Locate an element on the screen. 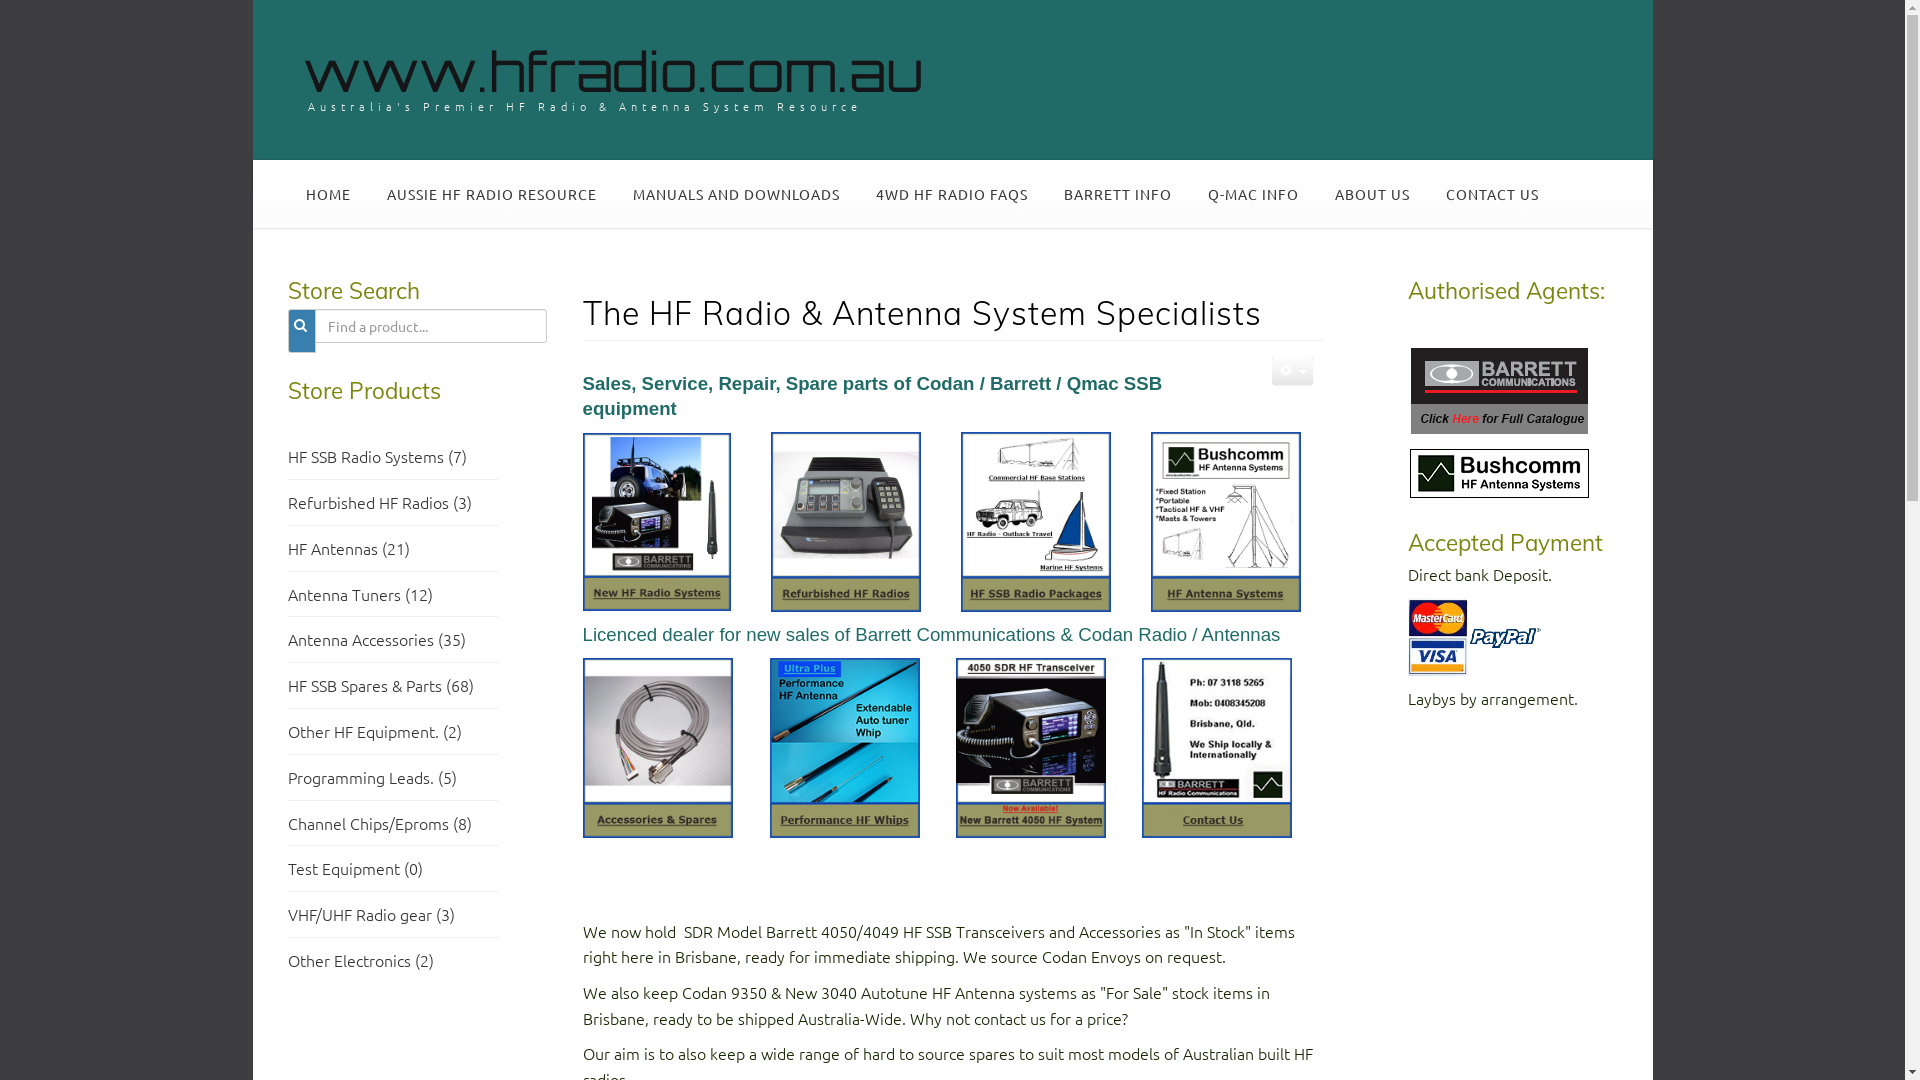 This screenshot has width=1920, height=1080. HOME is located at coordinates (328, 194).